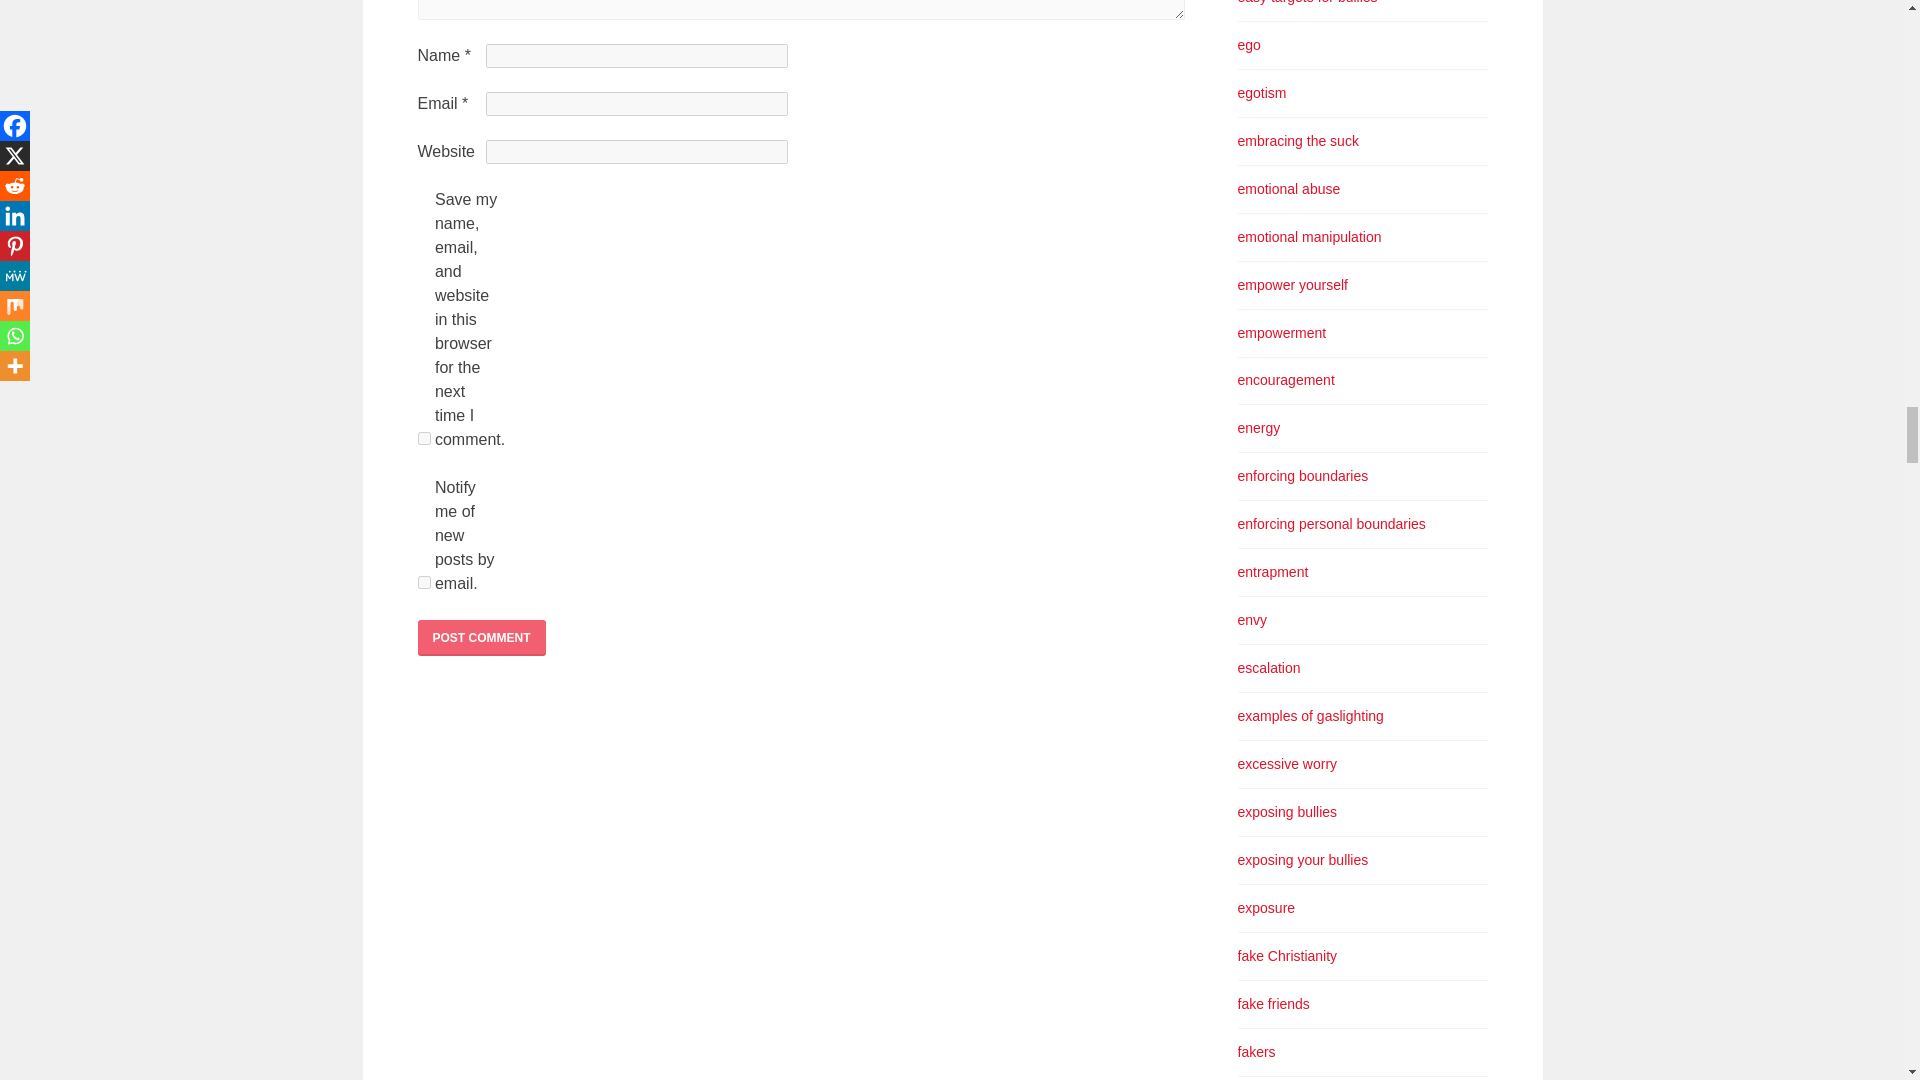 The width and height of the screenshot is (1920, 1080). Describe the element at coordinates (482, 637) in the screenshot. I see `Post Comment` at that location.